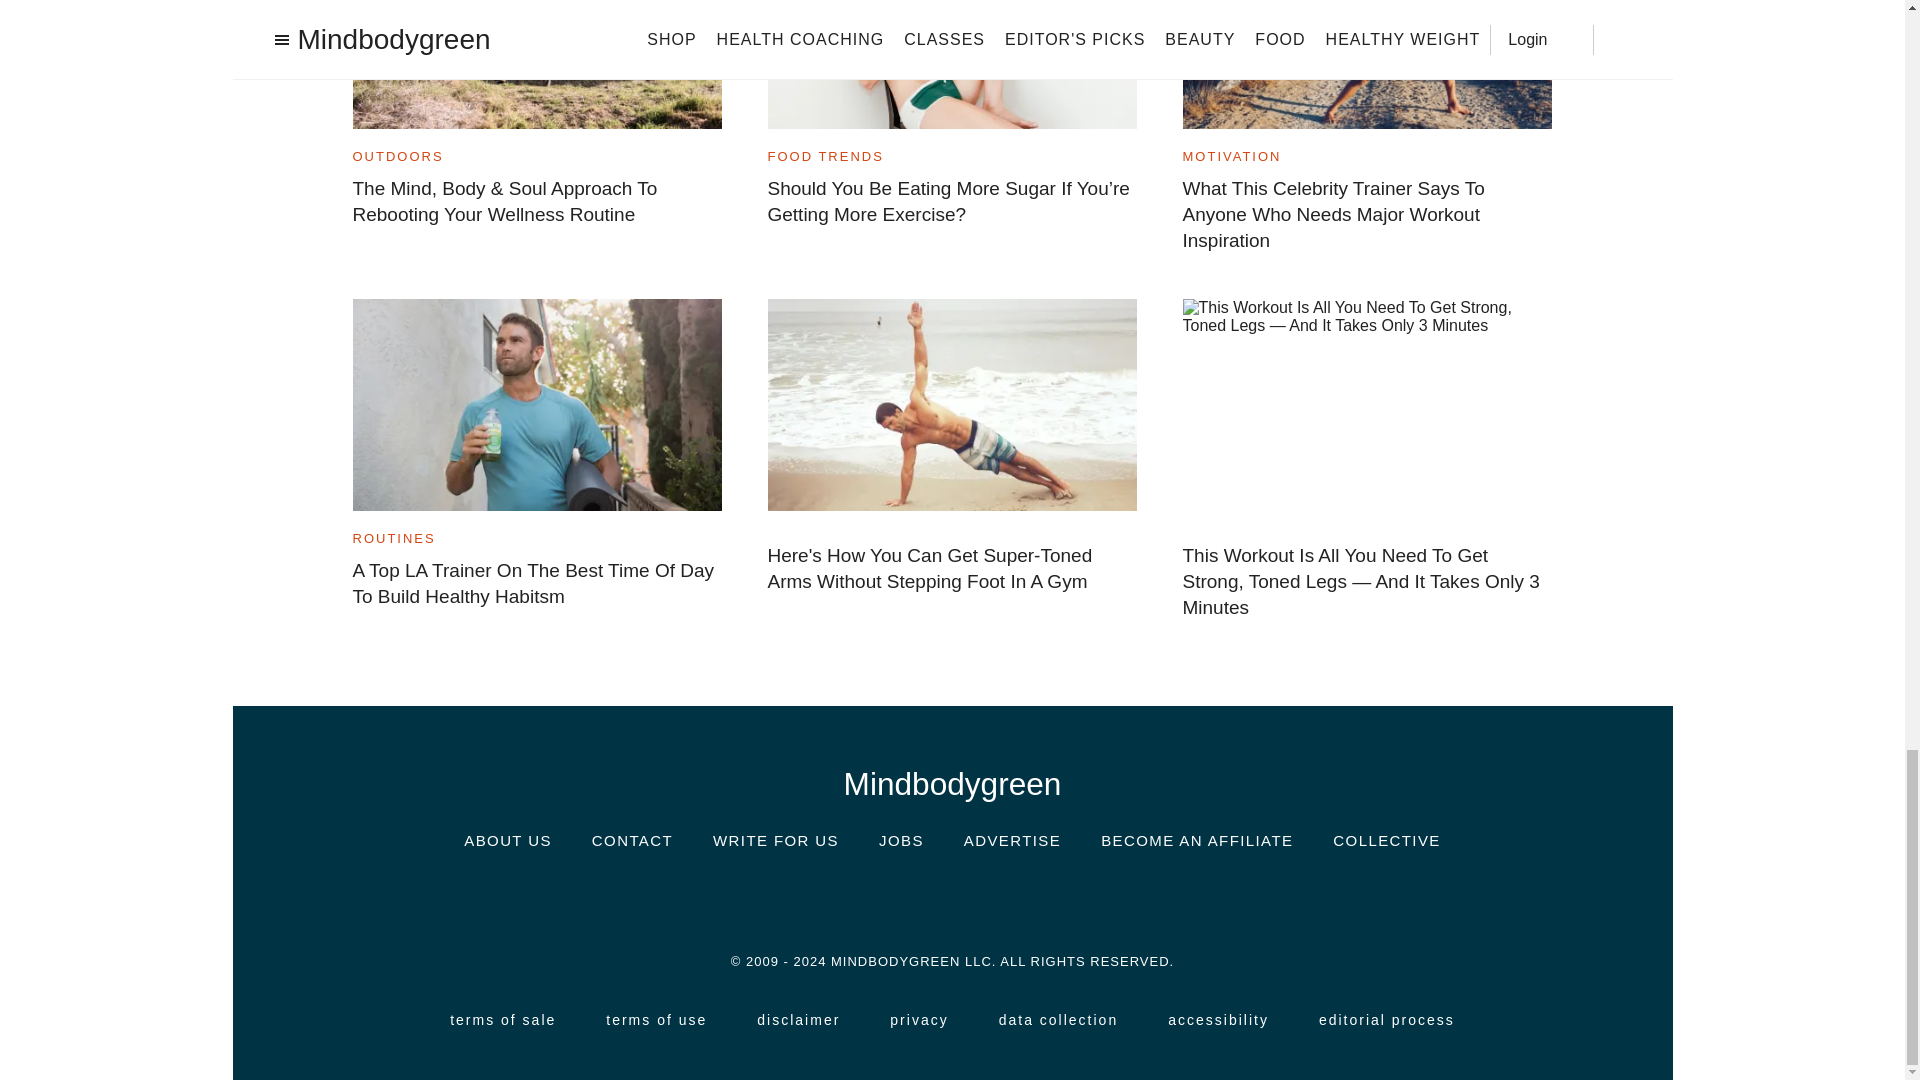  Describe the element at coordinates (1072, 898) in the screenshot. I see `YouTube` at that location.